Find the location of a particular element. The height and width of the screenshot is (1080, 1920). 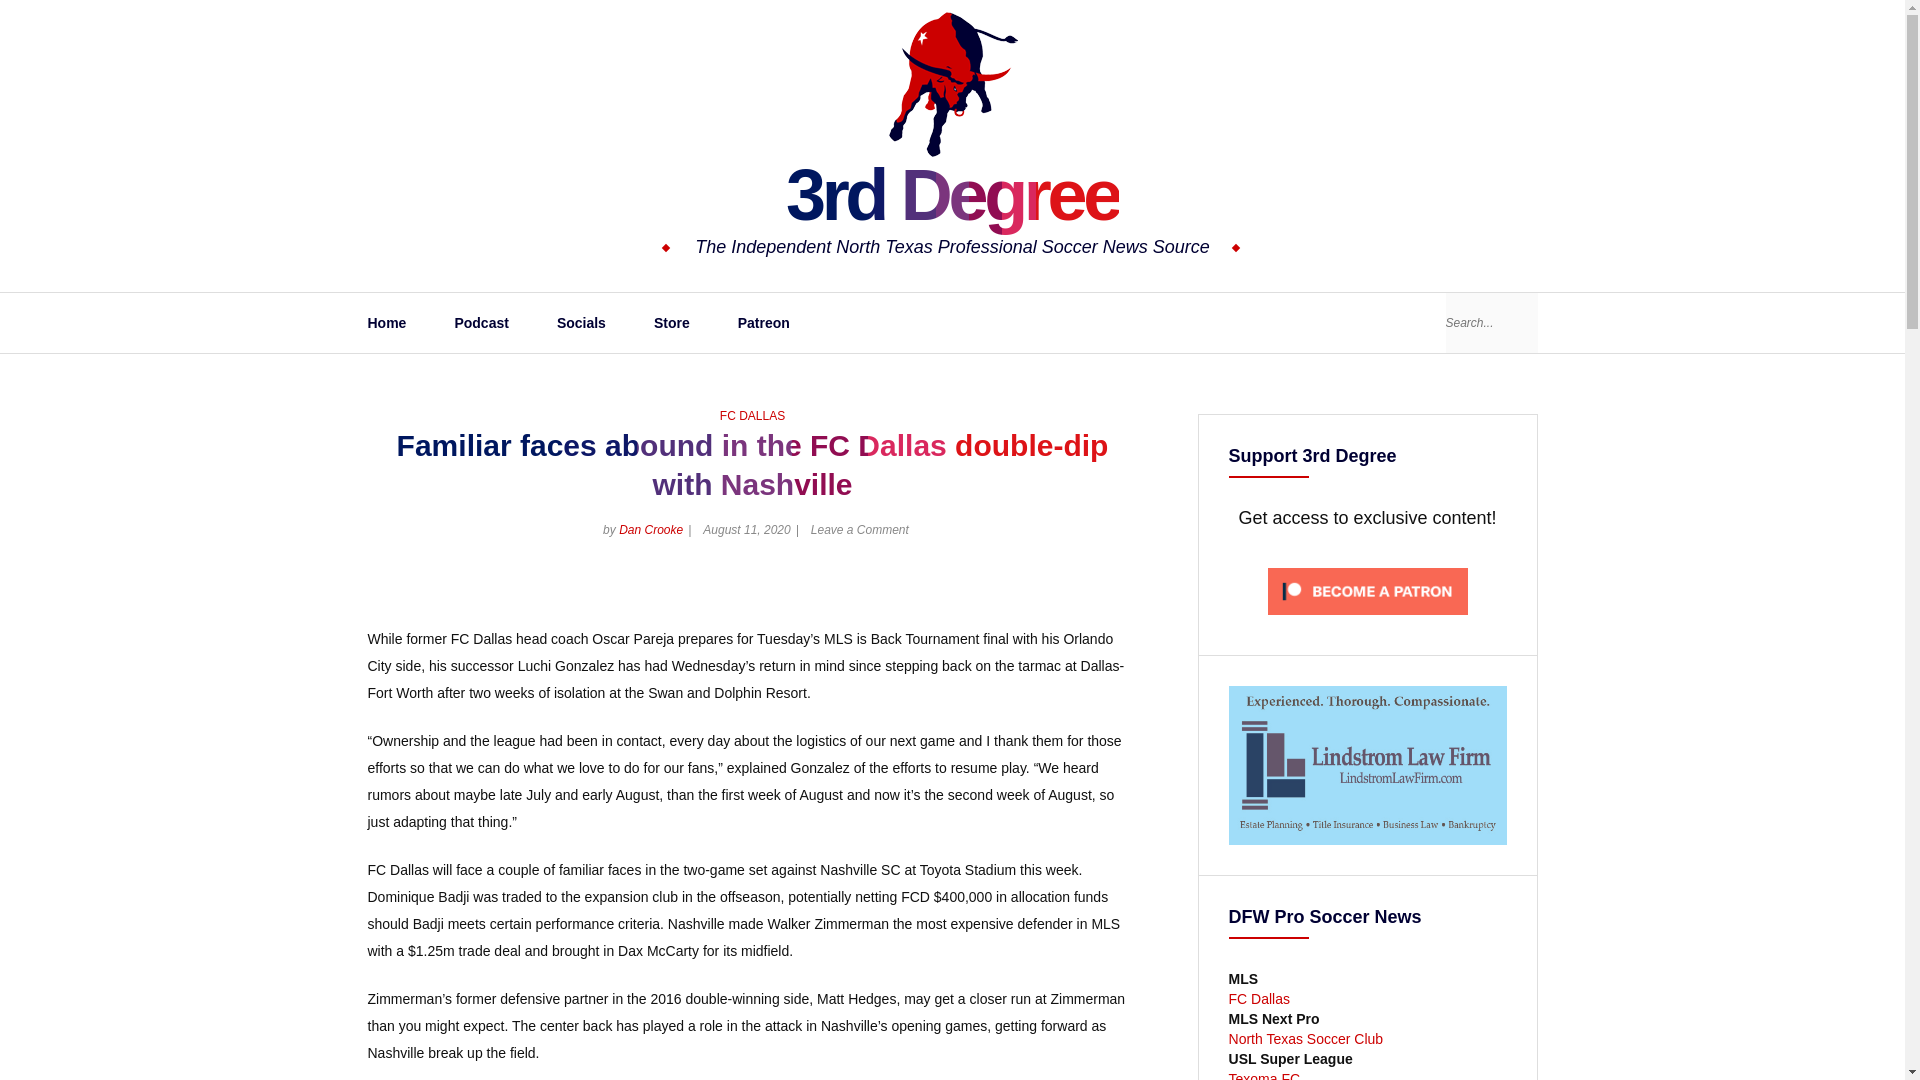

Texoma FC is located at coordinates (1264, 1076).